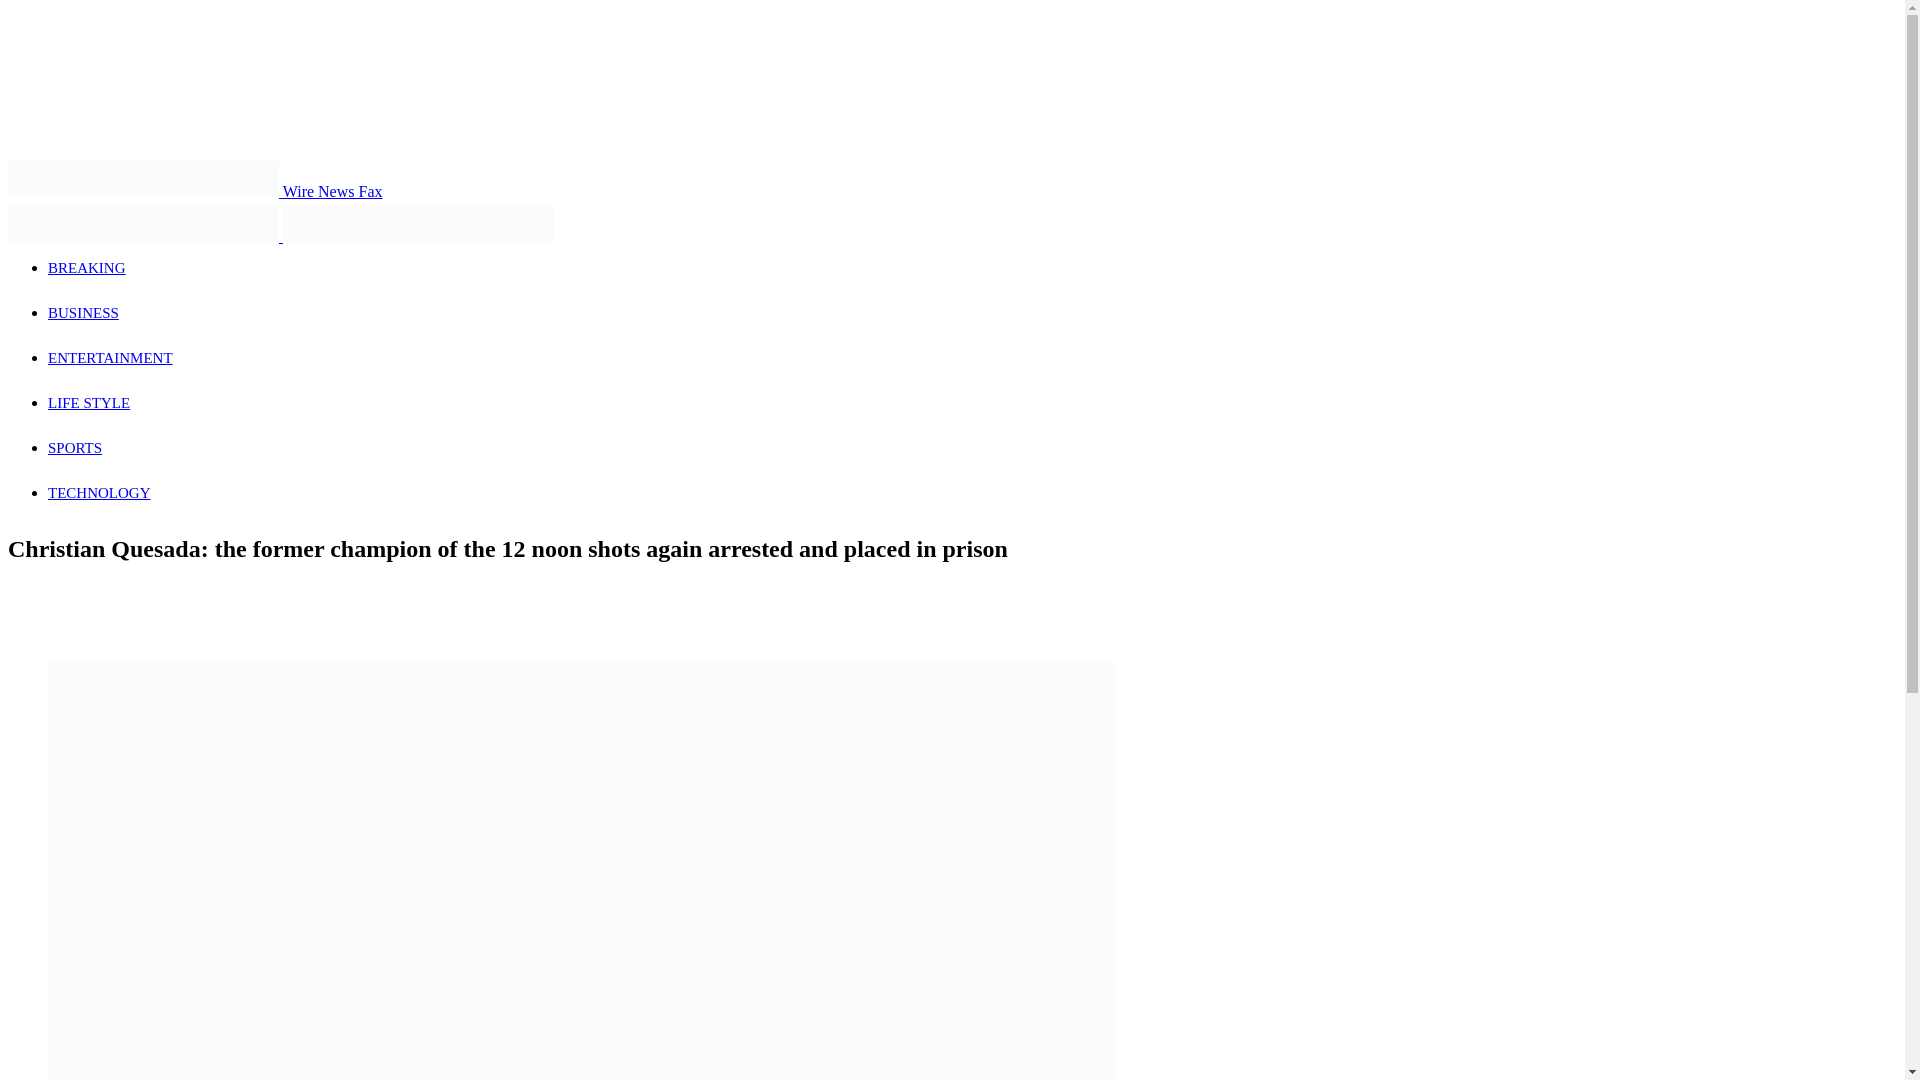 Image resolution: width=1920 pixels, height=1080 pixels. I want to click on Wire News Fax, so click(194, 190).